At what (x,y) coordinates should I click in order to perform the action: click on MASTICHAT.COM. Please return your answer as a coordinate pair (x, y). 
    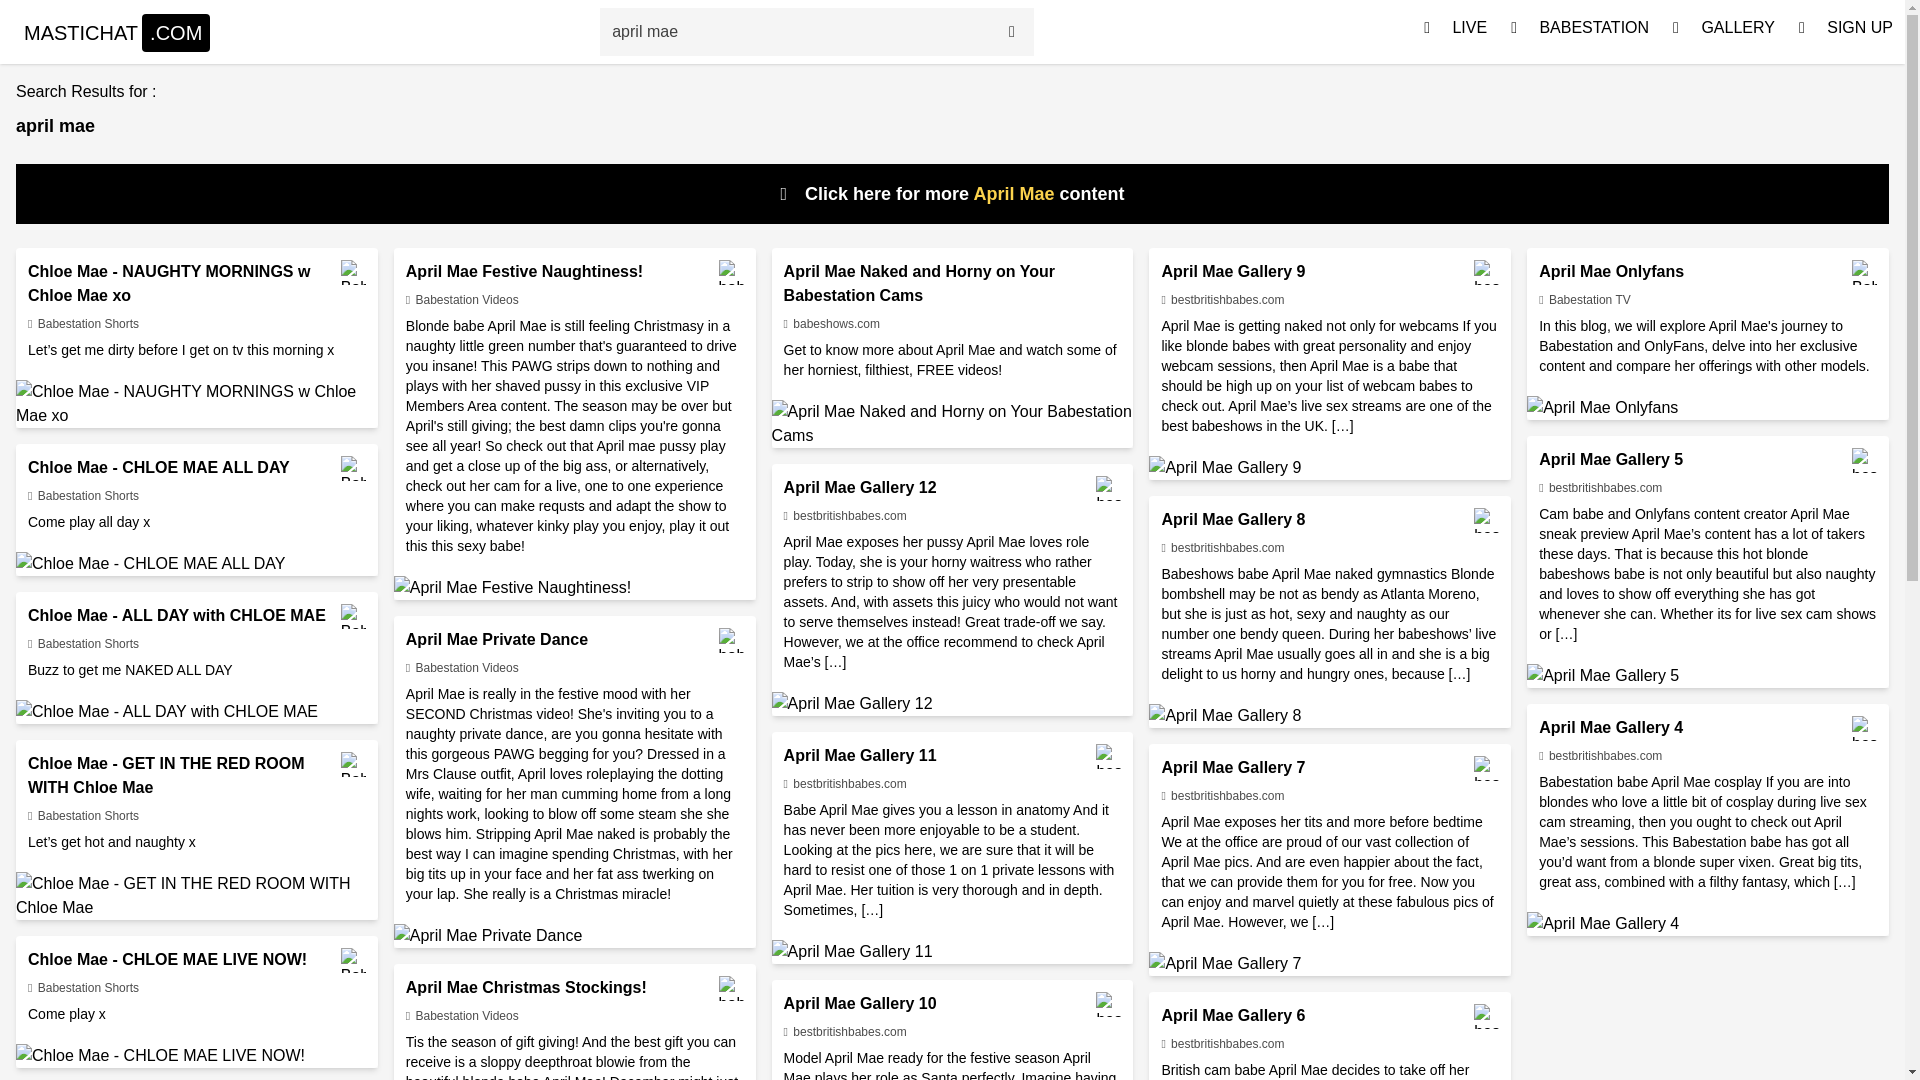
    Looking at the image, I should click on (116, 32).